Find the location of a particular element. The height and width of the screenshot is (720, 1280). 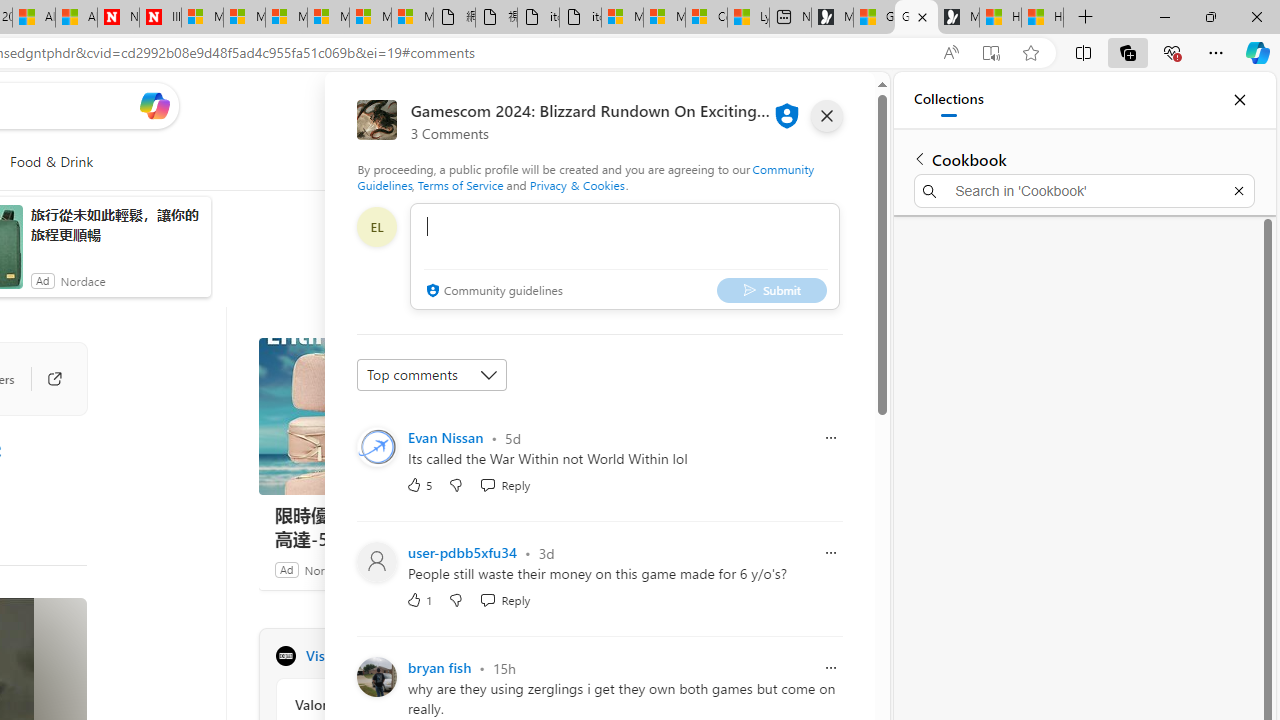

Community guidelines is located at coordinates (492, 292).